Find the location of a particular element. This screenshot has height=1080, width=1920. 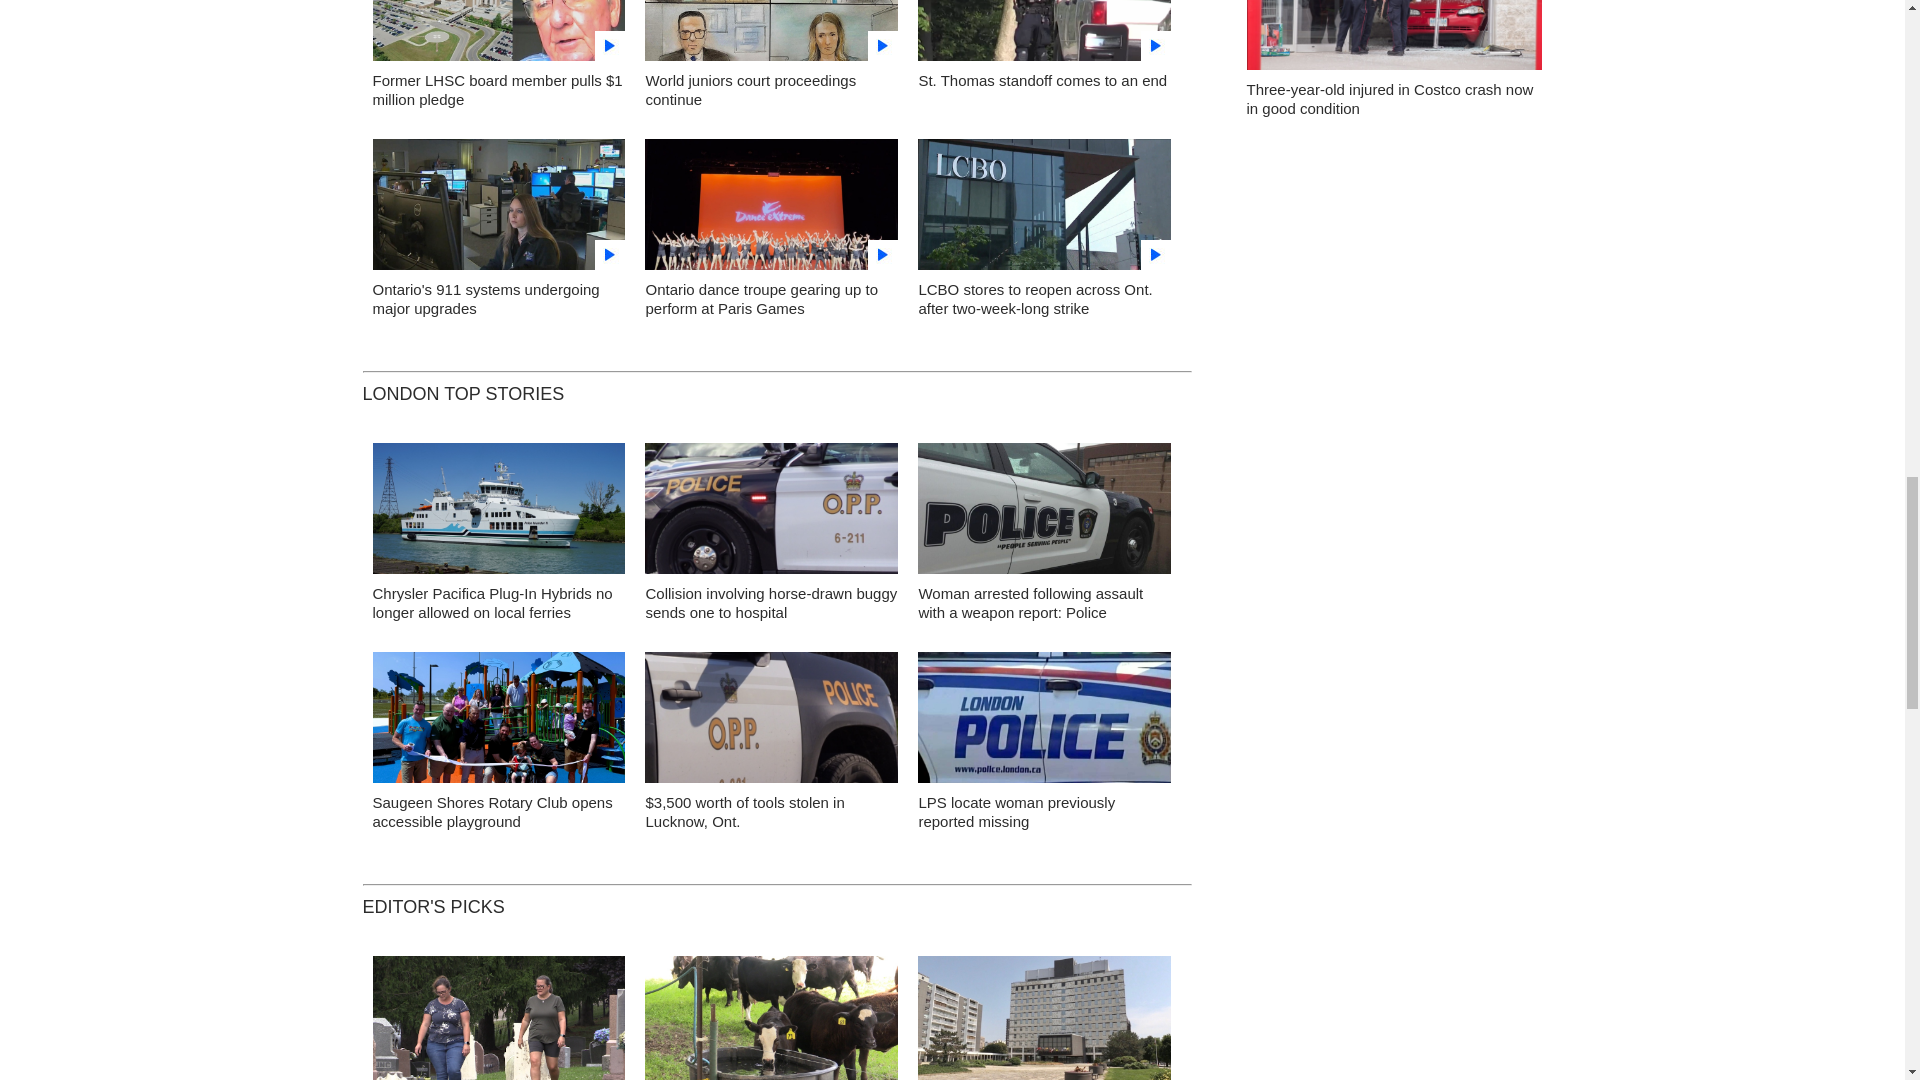

false is located at coordinates (498, 204).